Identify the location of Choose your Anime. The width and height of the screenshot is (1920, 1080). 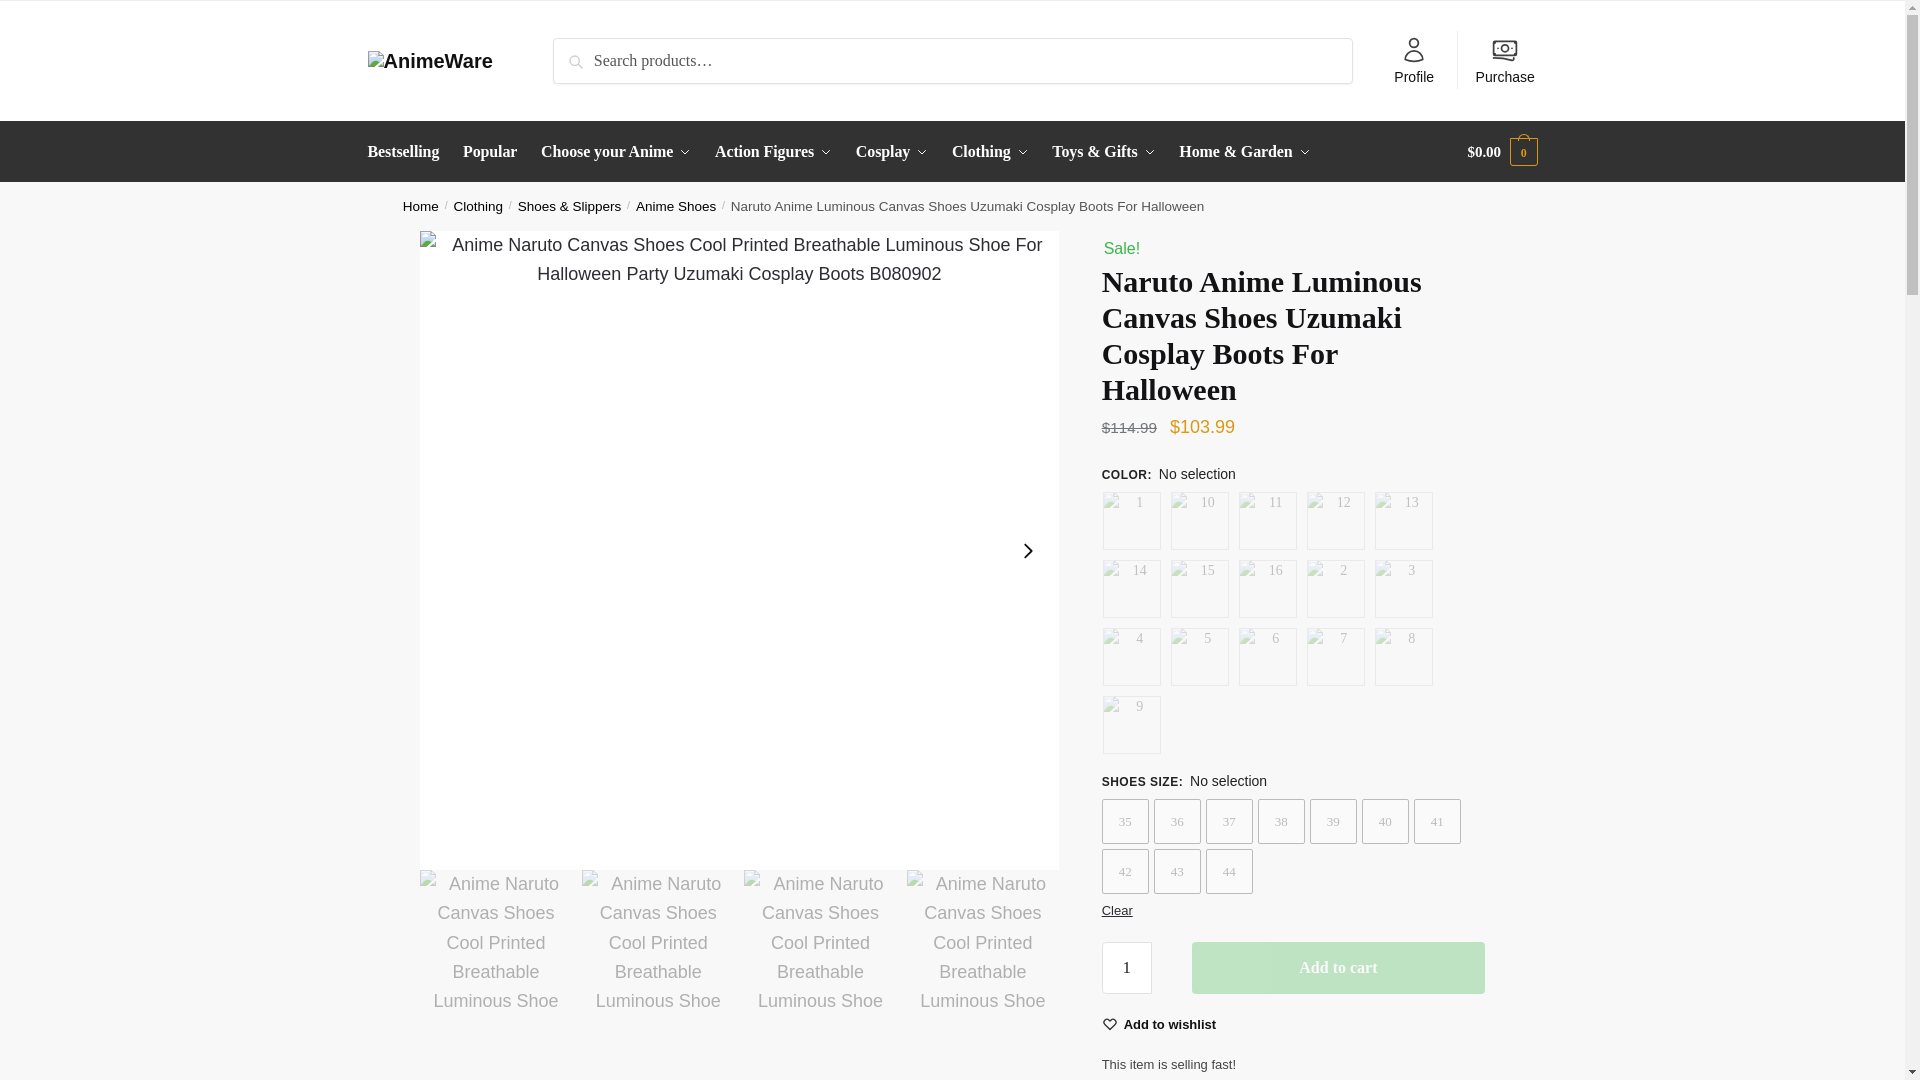
(616, 152).